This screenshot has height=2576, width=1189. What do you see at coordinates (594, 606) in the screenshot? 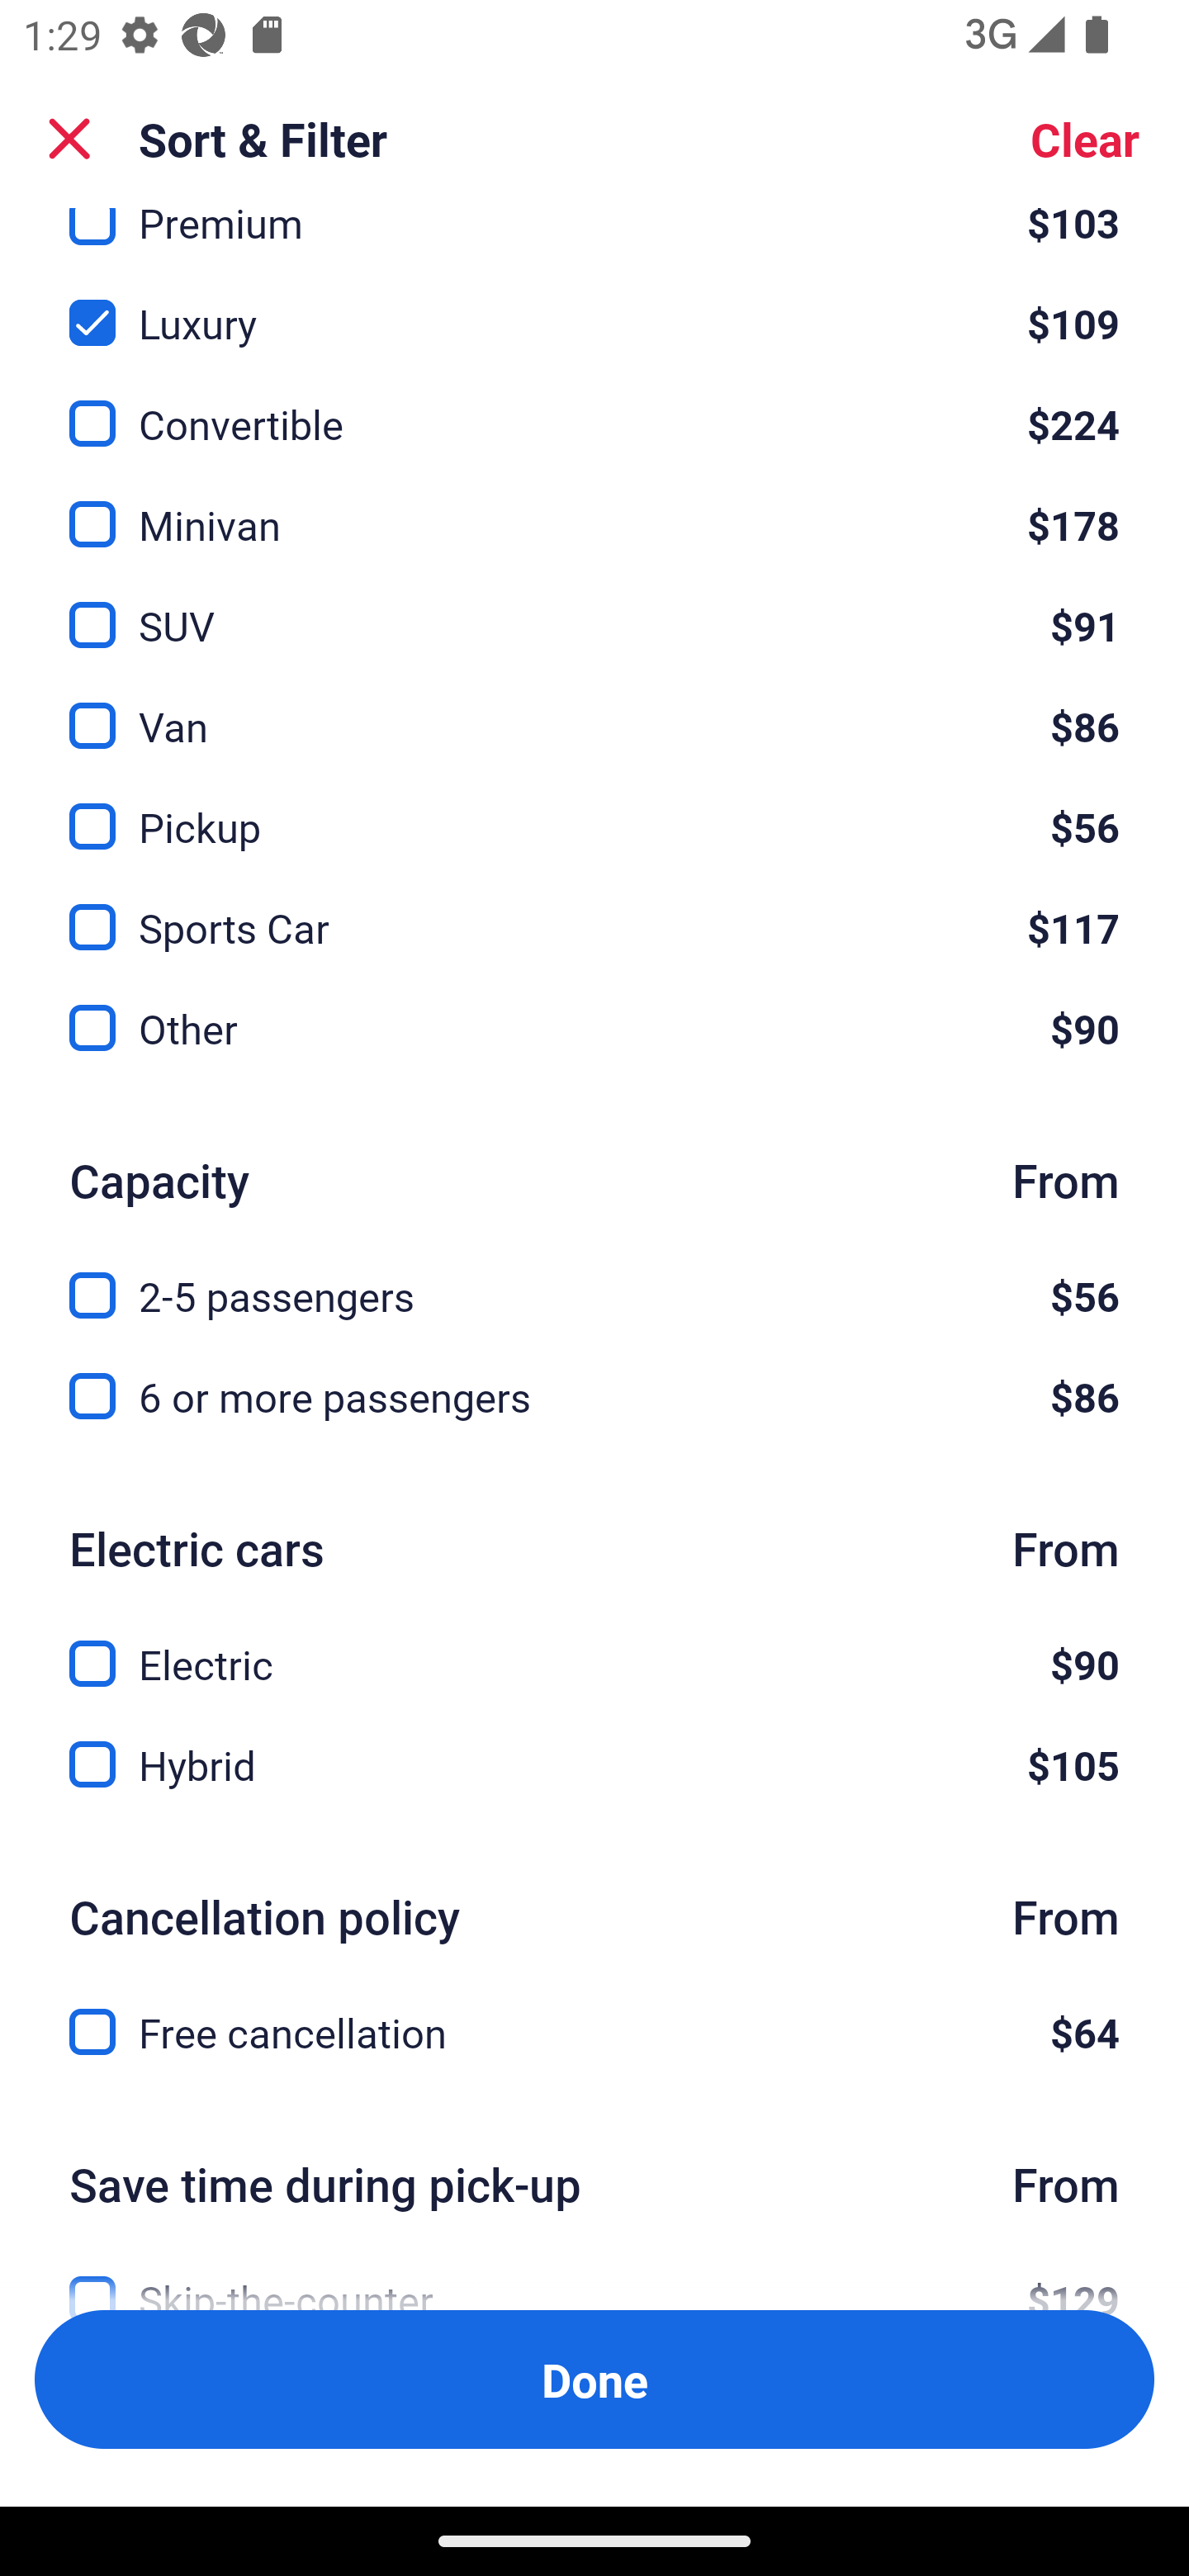
I see `SUV, $91 SUV $91` at bounding box center [594, 606].